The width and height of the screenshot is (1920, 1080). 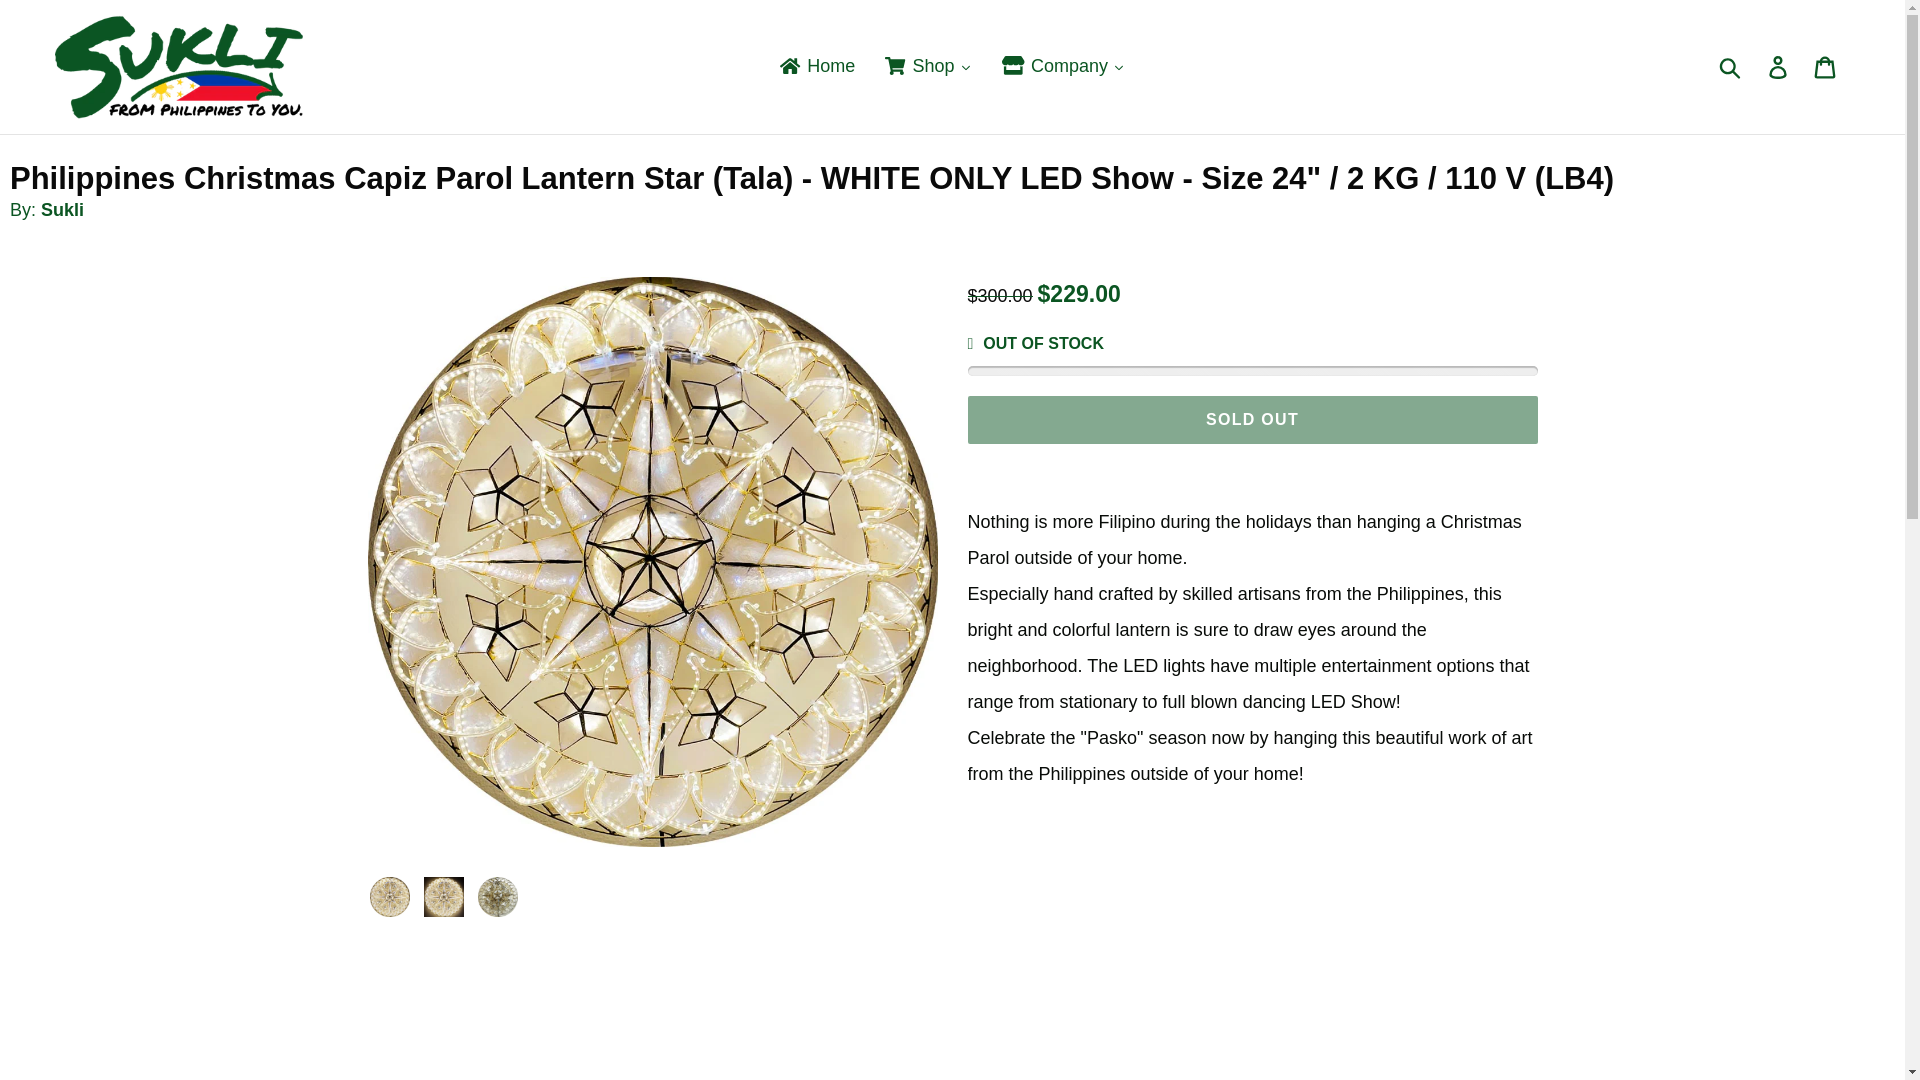 What do you see at coordinates (62, 210) in the screenshot?
I see `Sukli` at bounding box center [62, 210].